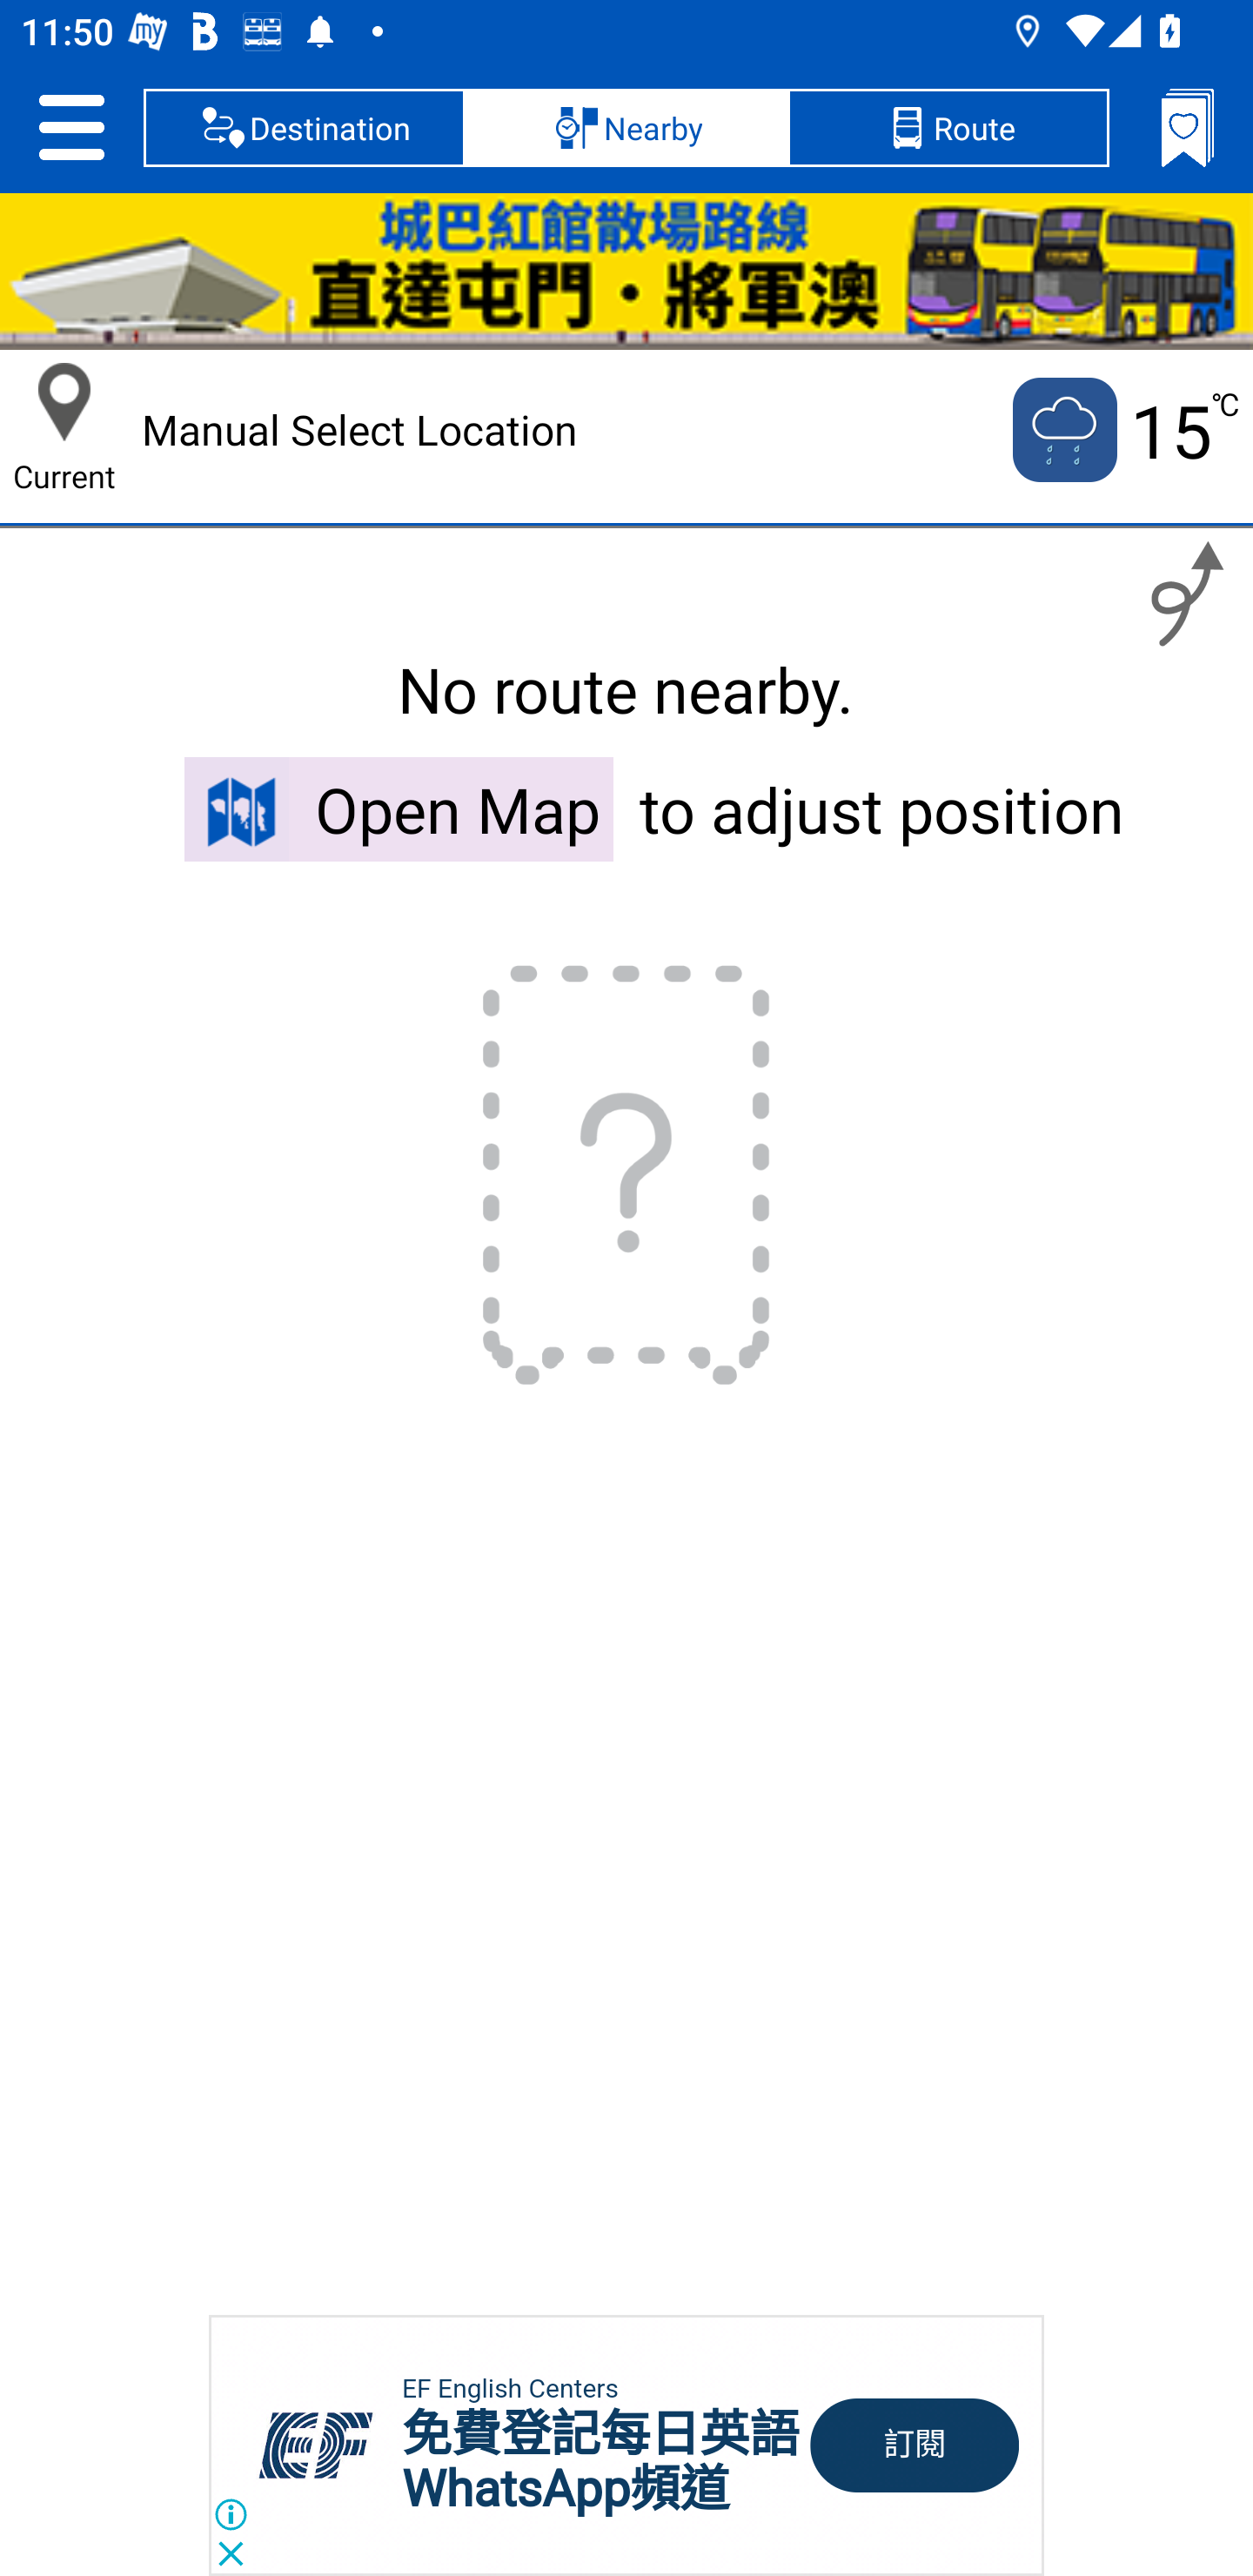  I want to click on Destination, so click(305, 127).